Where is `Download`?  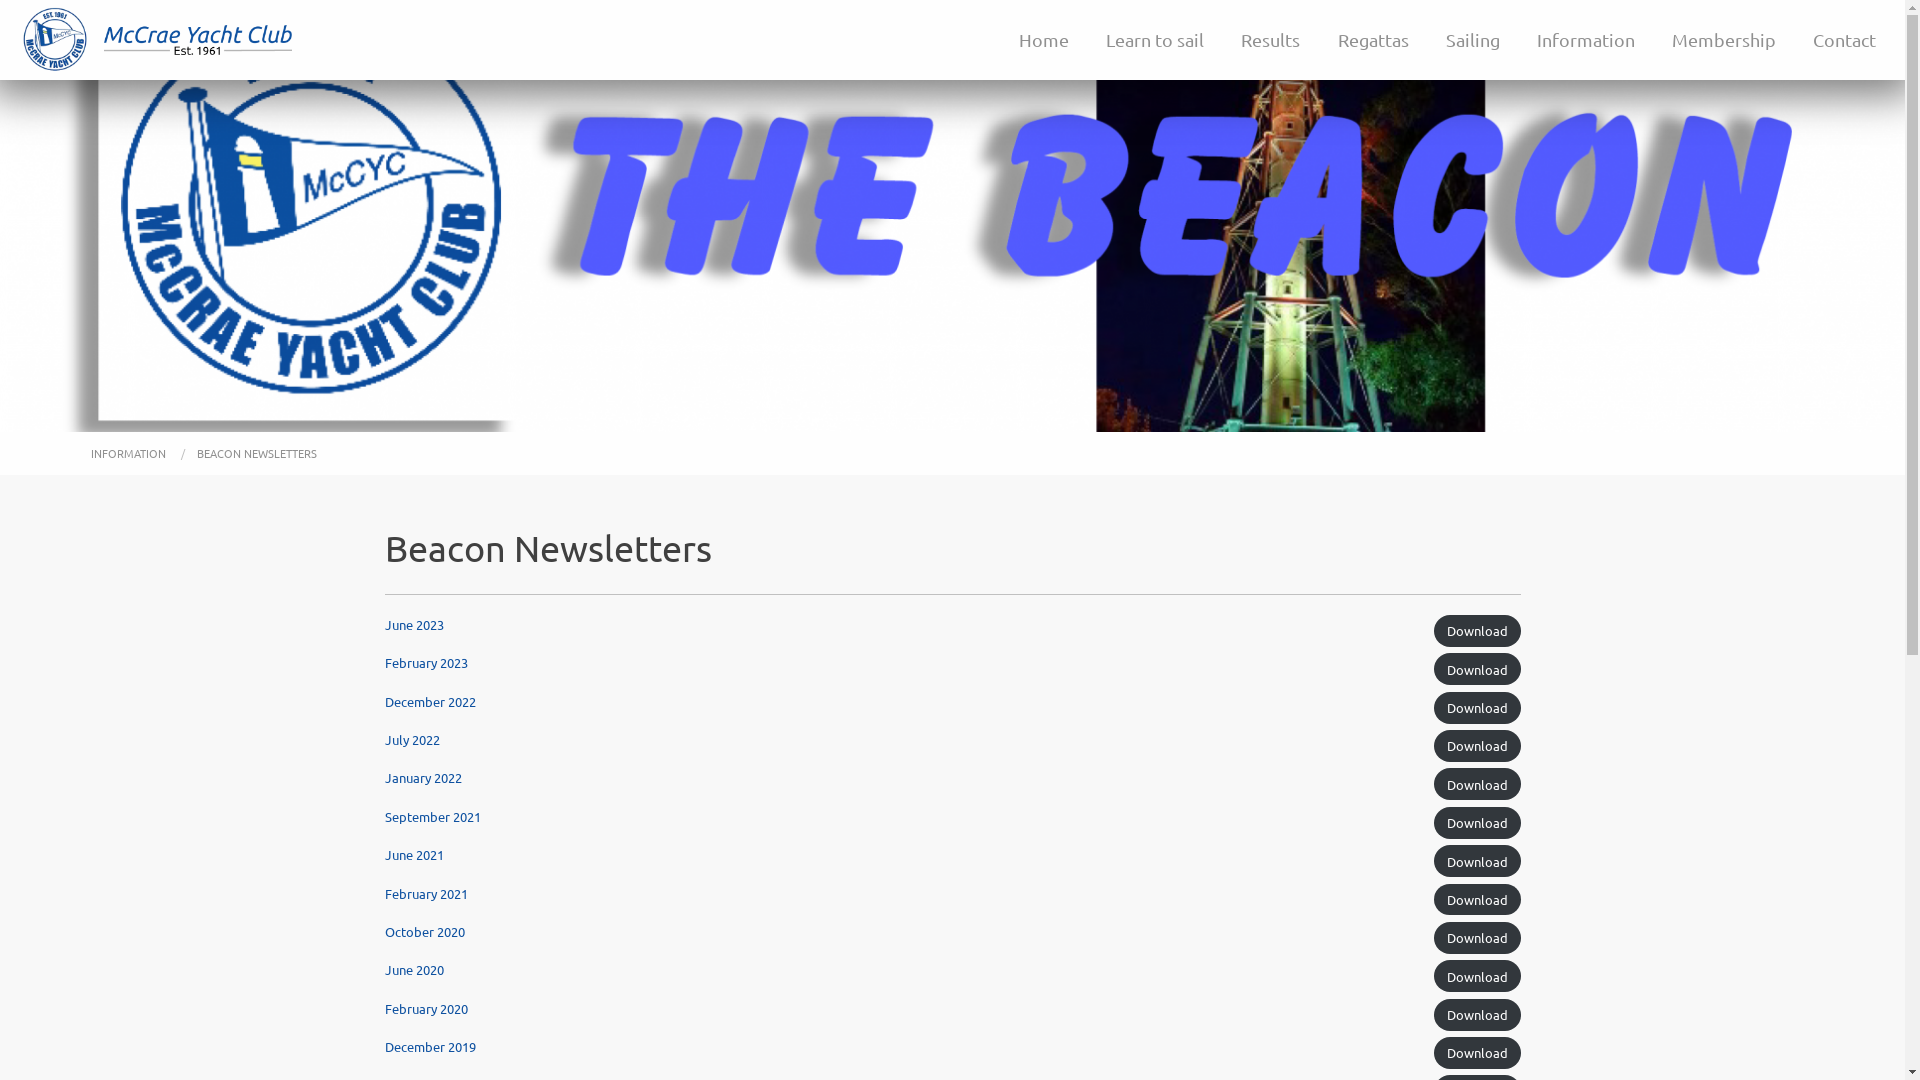 Download is located at coordinates (1478, 1015).